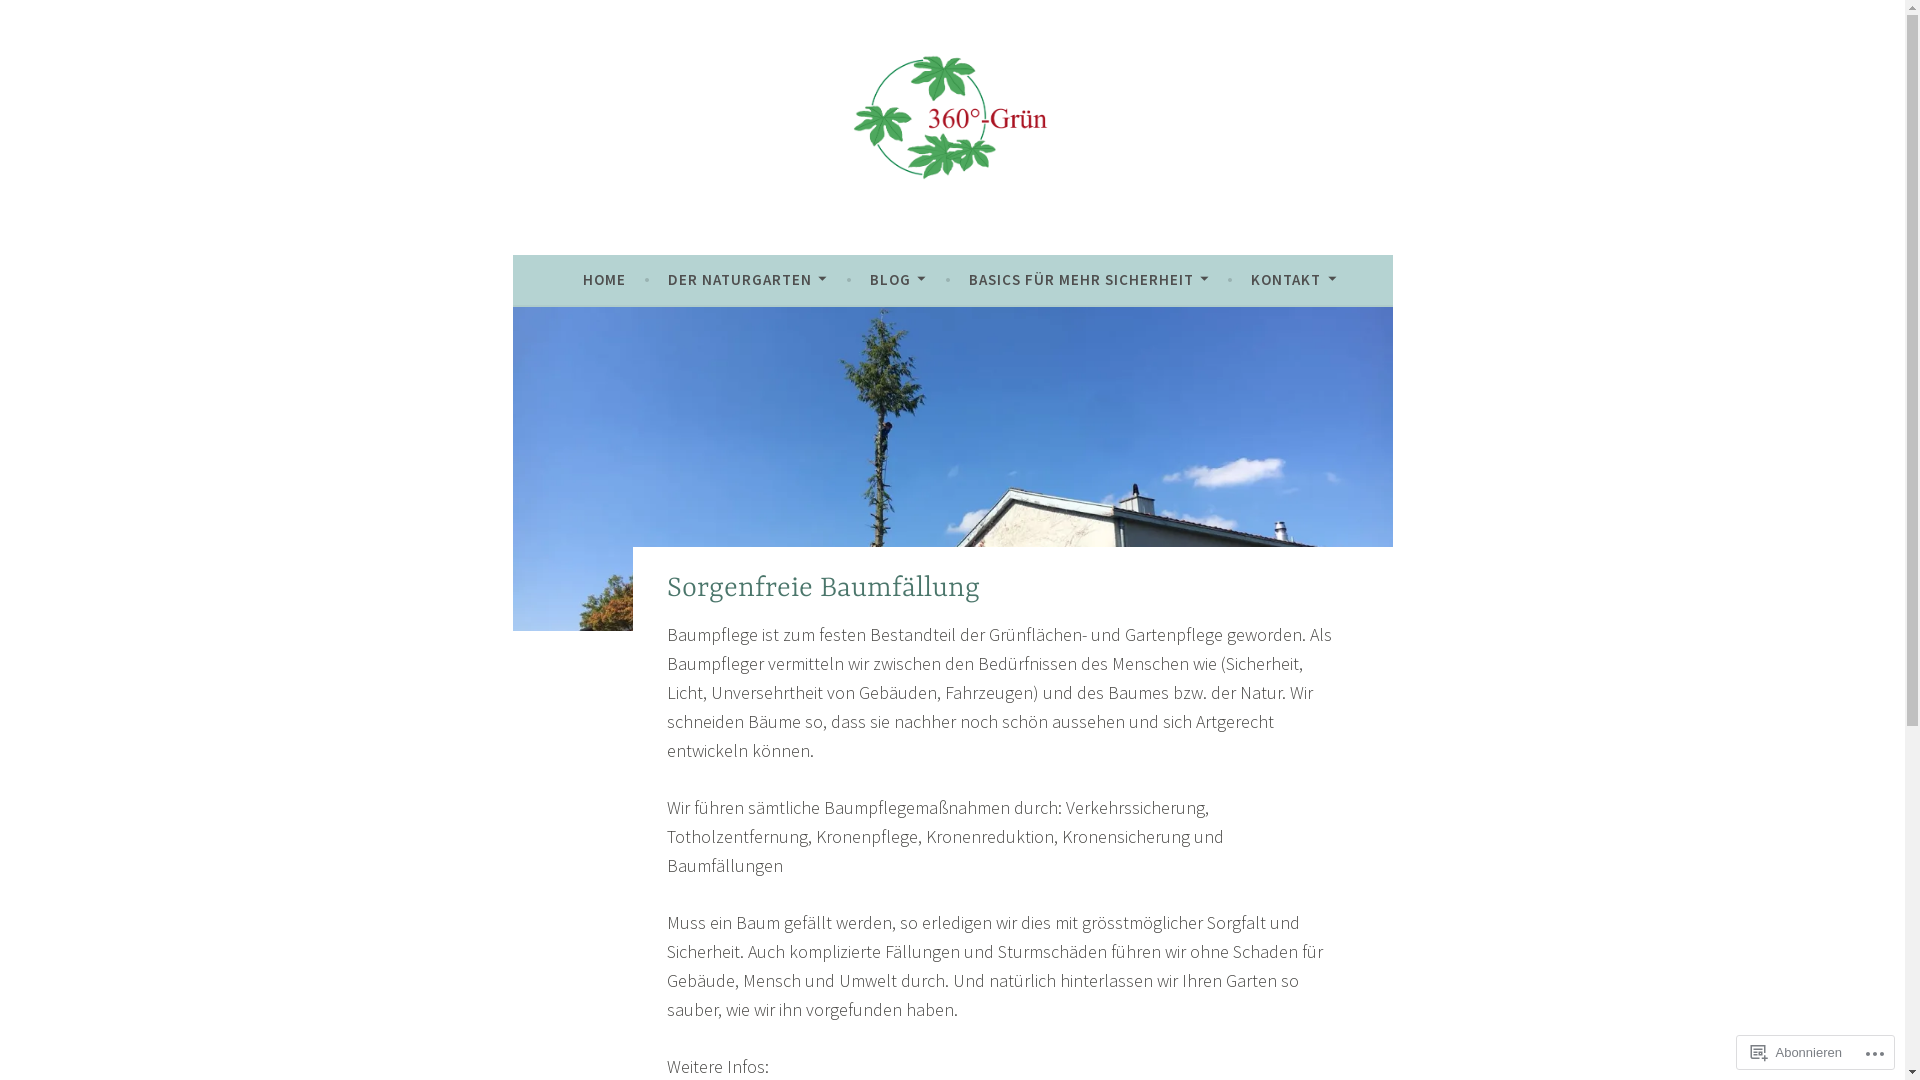  I want to click on DER NATURGARTEN, so click(748, 280).